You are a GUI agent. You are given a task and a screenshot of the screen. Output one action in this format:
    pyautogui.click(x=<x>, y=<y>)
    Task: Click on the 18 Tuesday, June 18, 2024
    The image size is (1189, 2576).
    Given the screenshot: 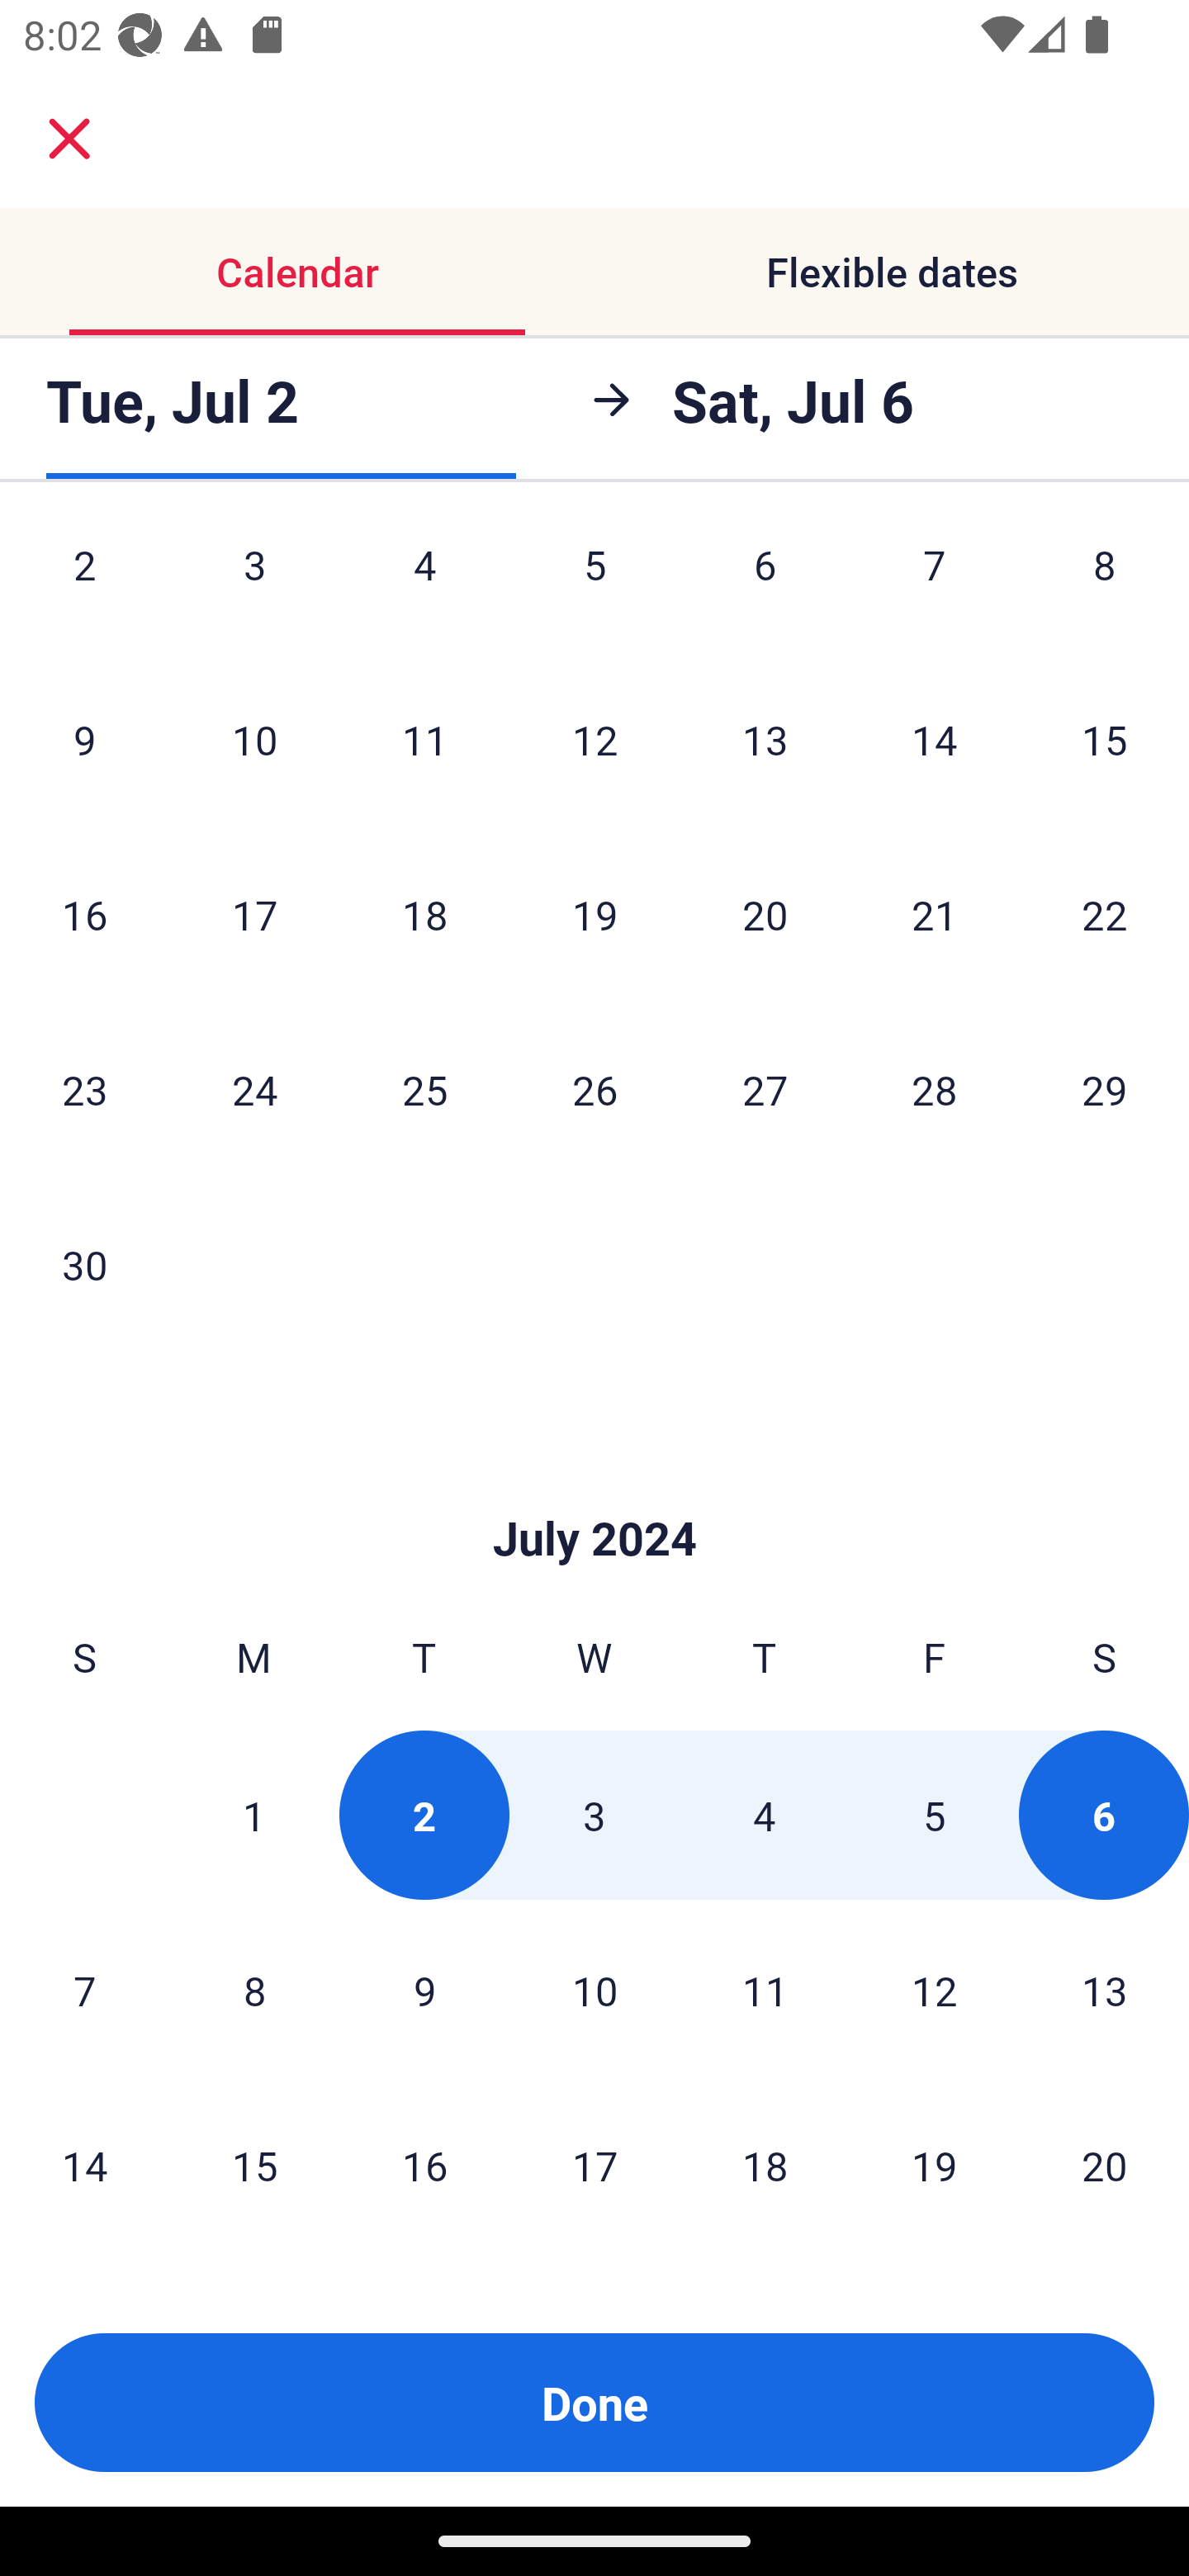 What is the action you would take?
    pyautogui.click(x=424, y=914)
    